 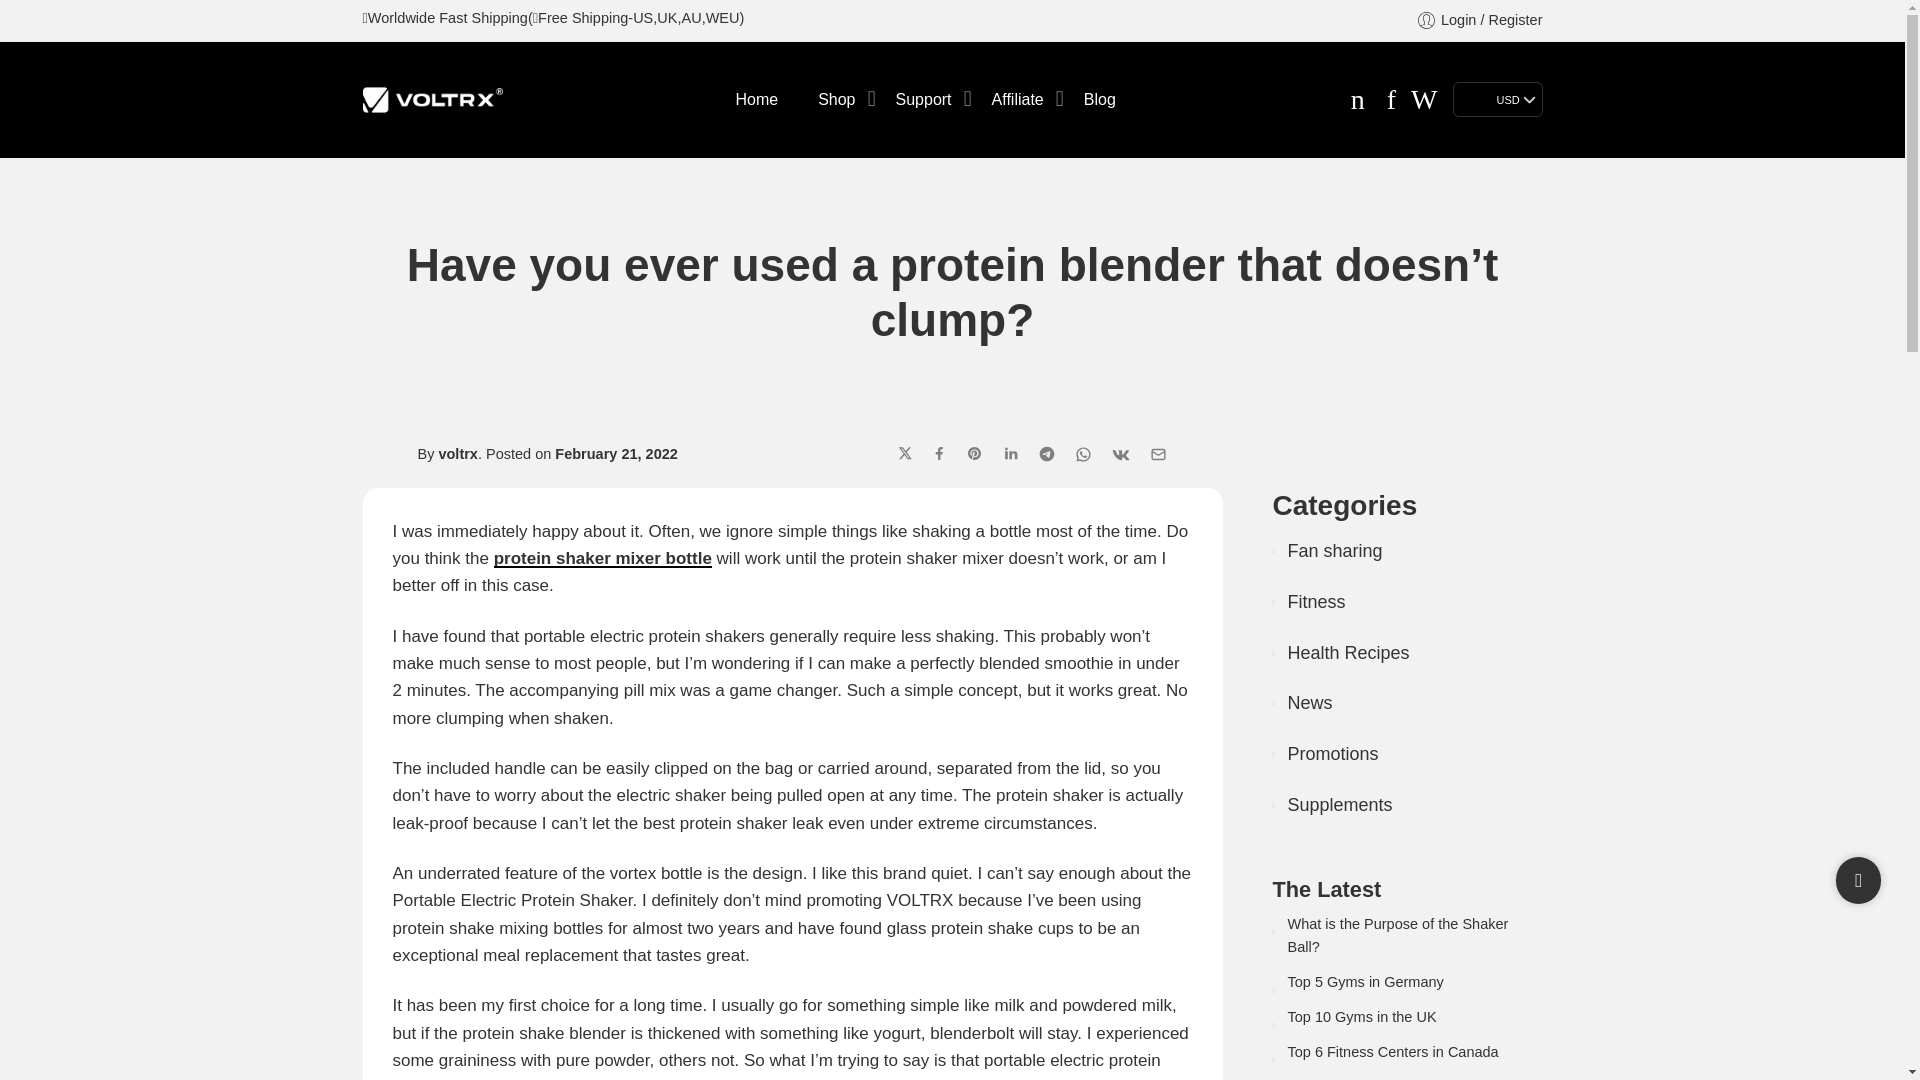 What do you see at coordinates (924, 100) in the screenshot?
I see `Support` at bounding box center [924, 100].